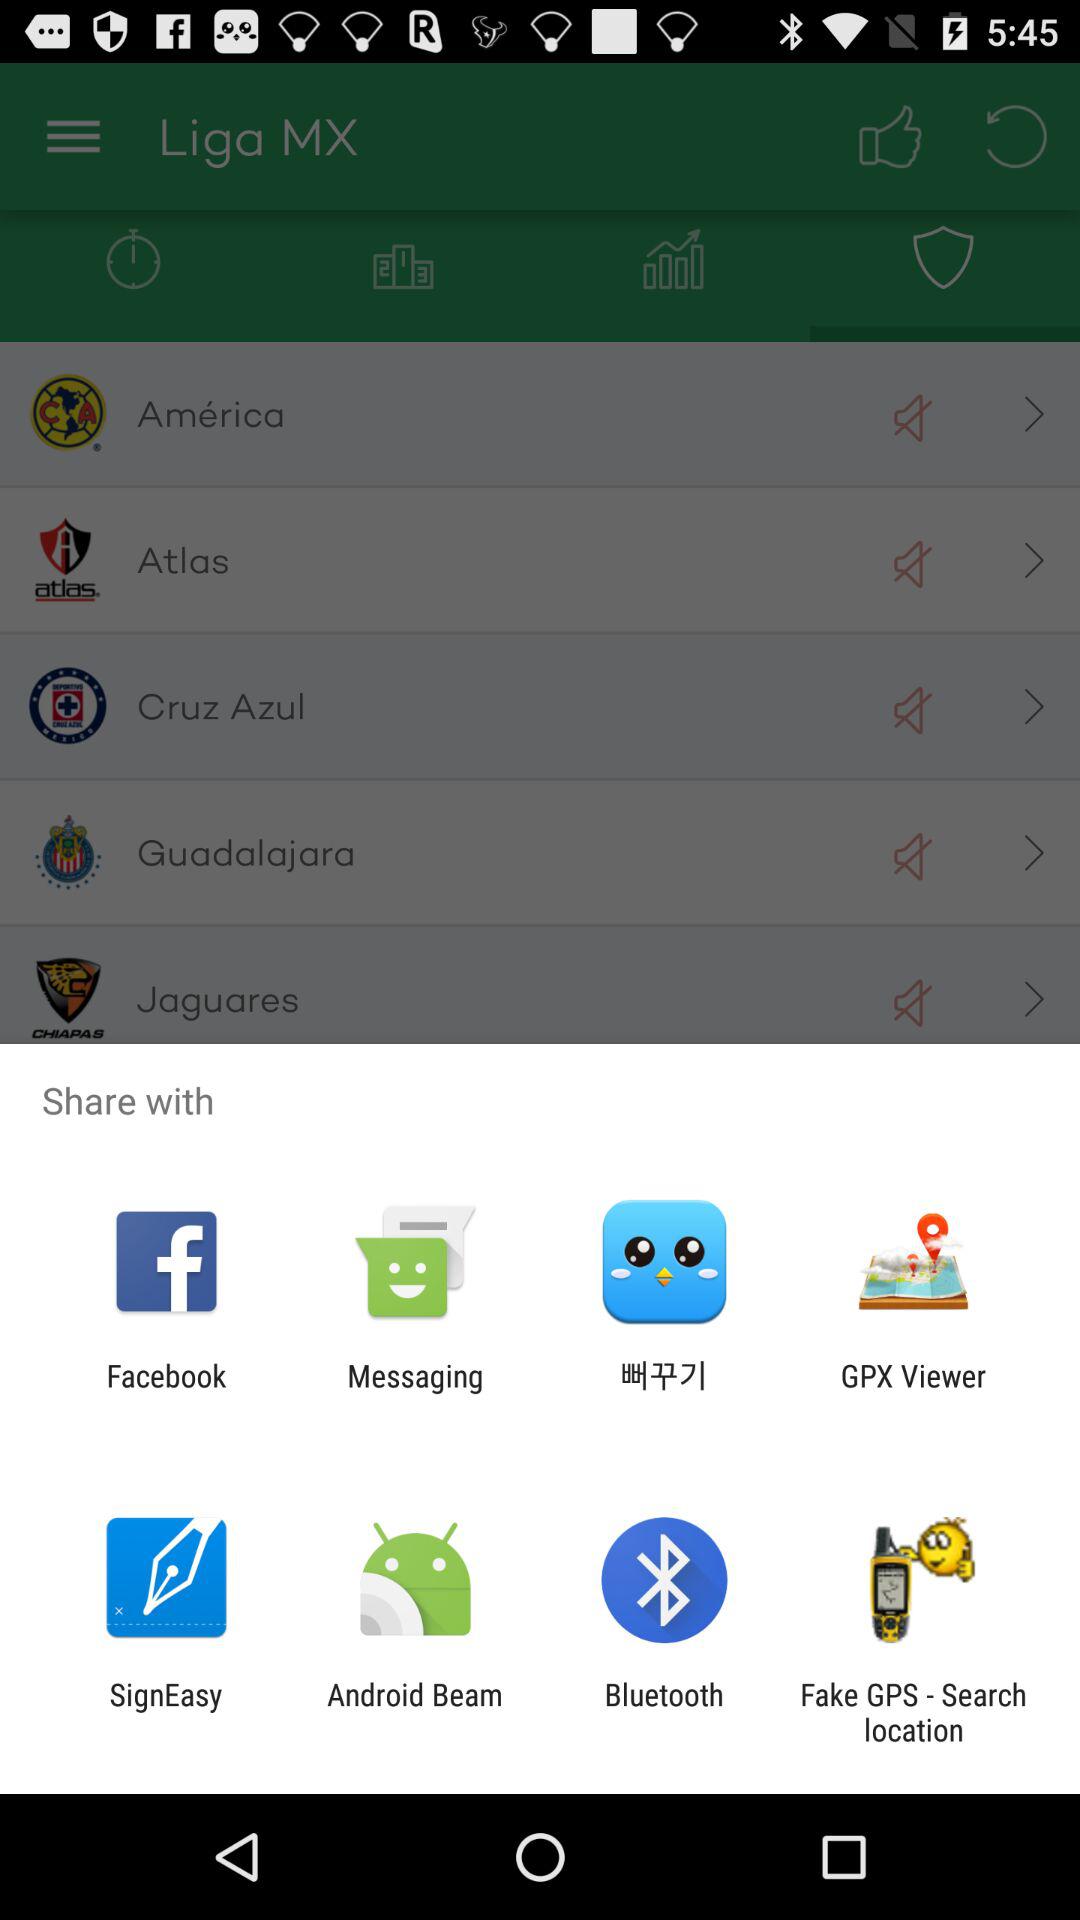  What do you see at coordinates (166, 1393) in the screenshot?
I see `tap app next to the messaging app` at bounding box center [166, 1393].